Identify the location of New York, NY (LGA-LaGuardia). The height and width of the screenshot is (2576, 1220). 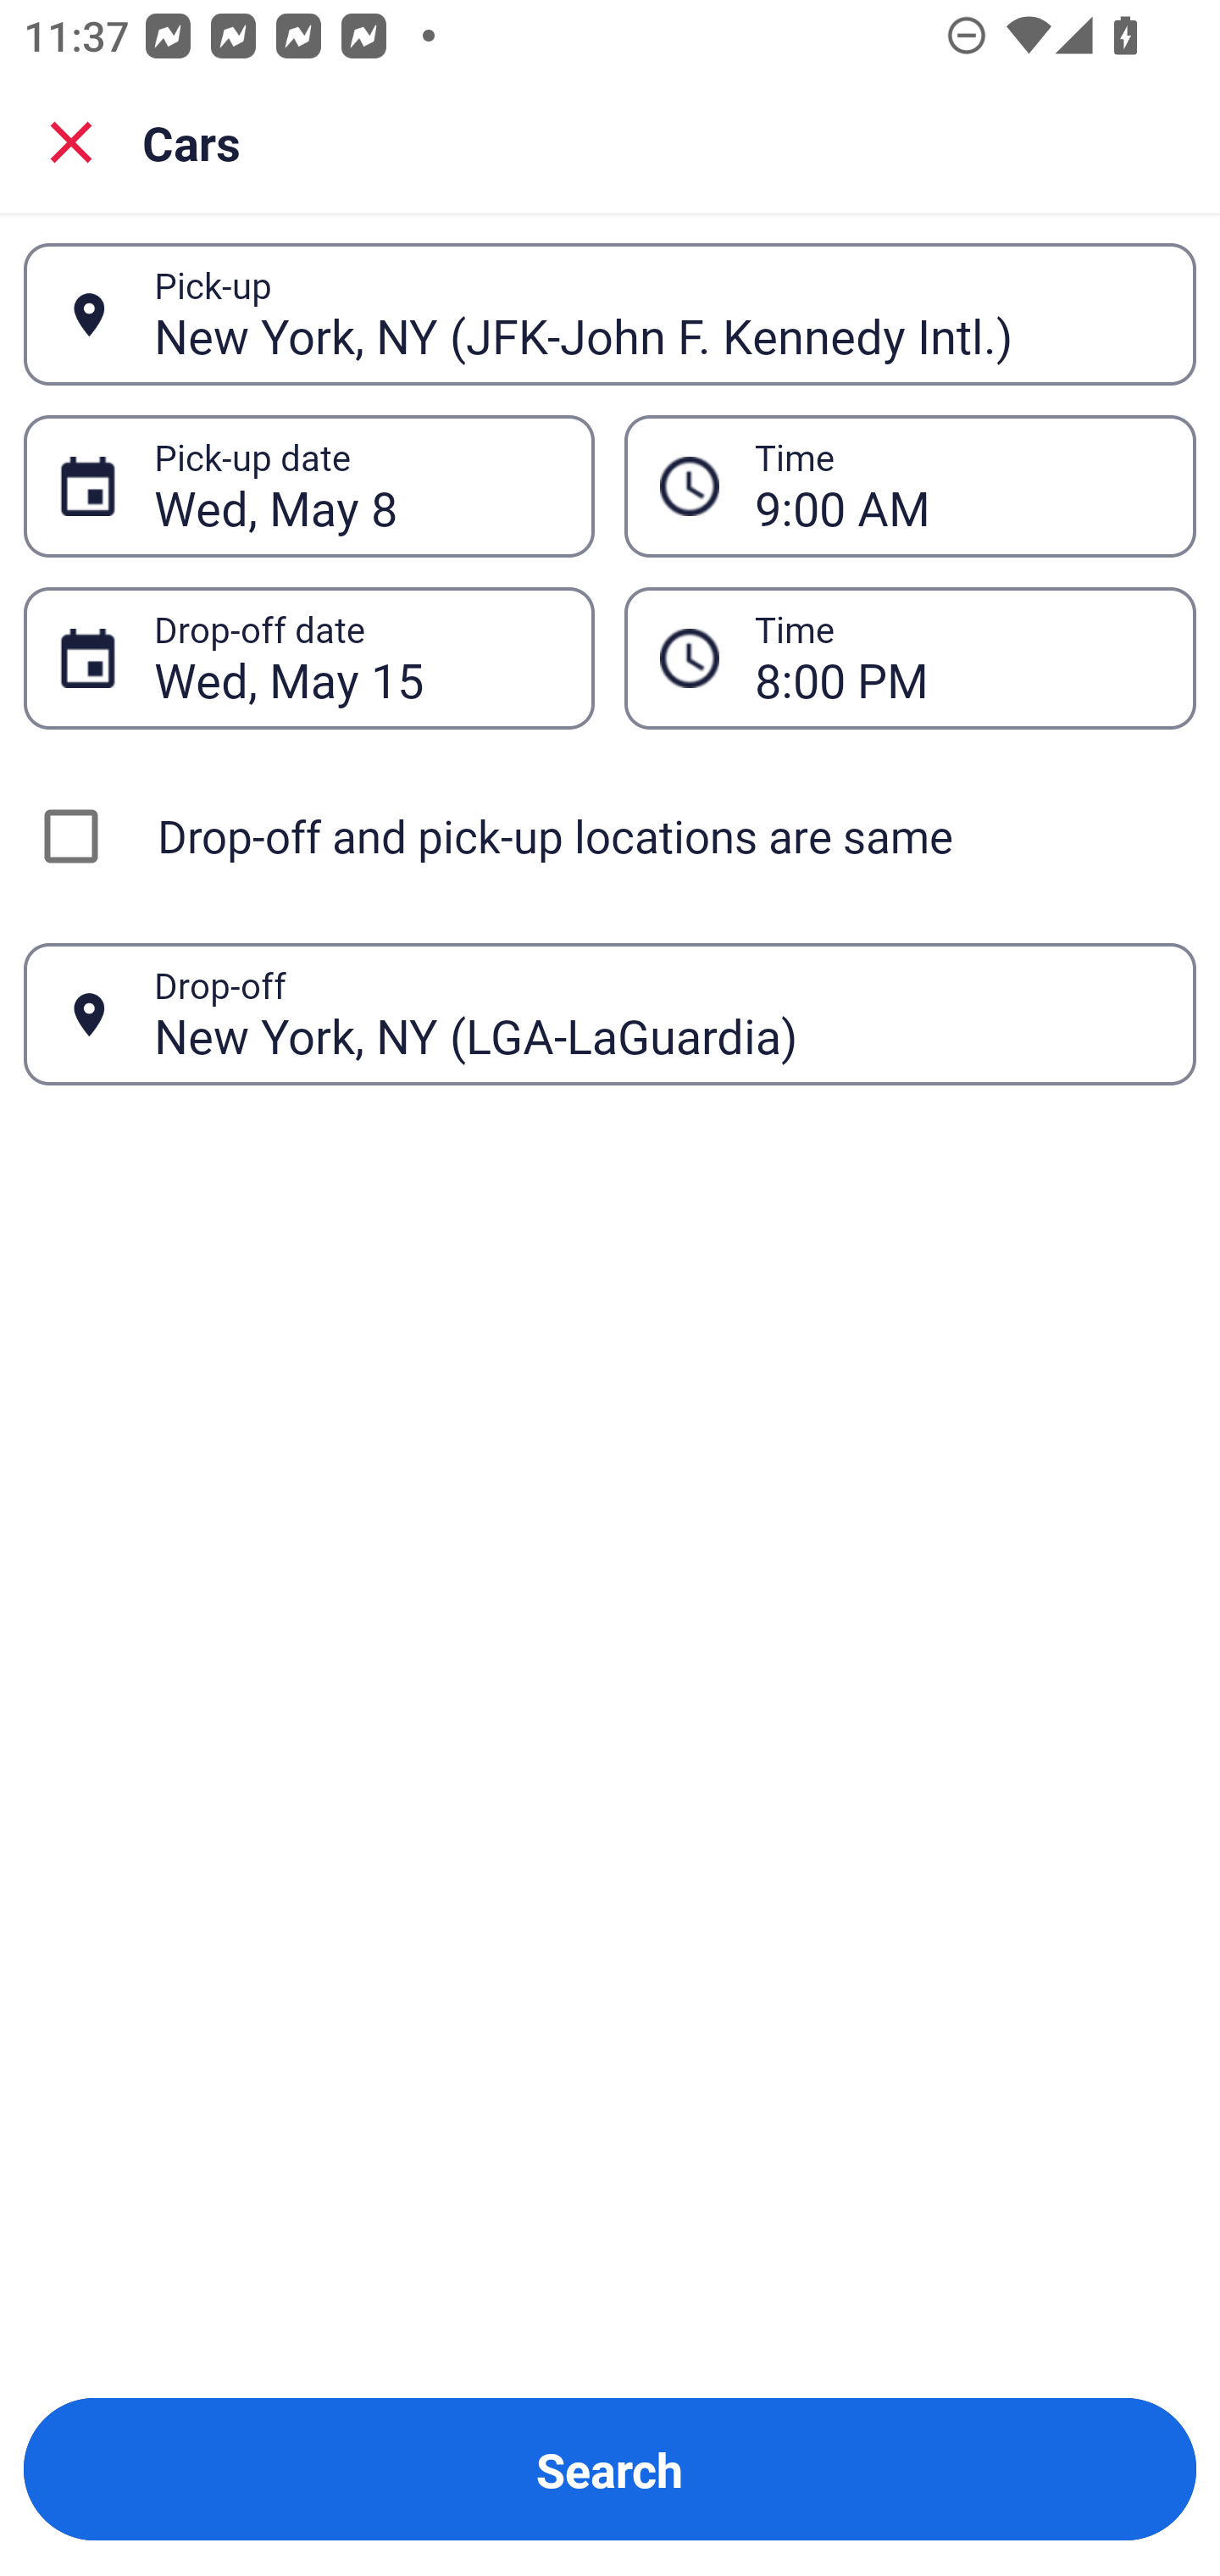
(657, 1013).